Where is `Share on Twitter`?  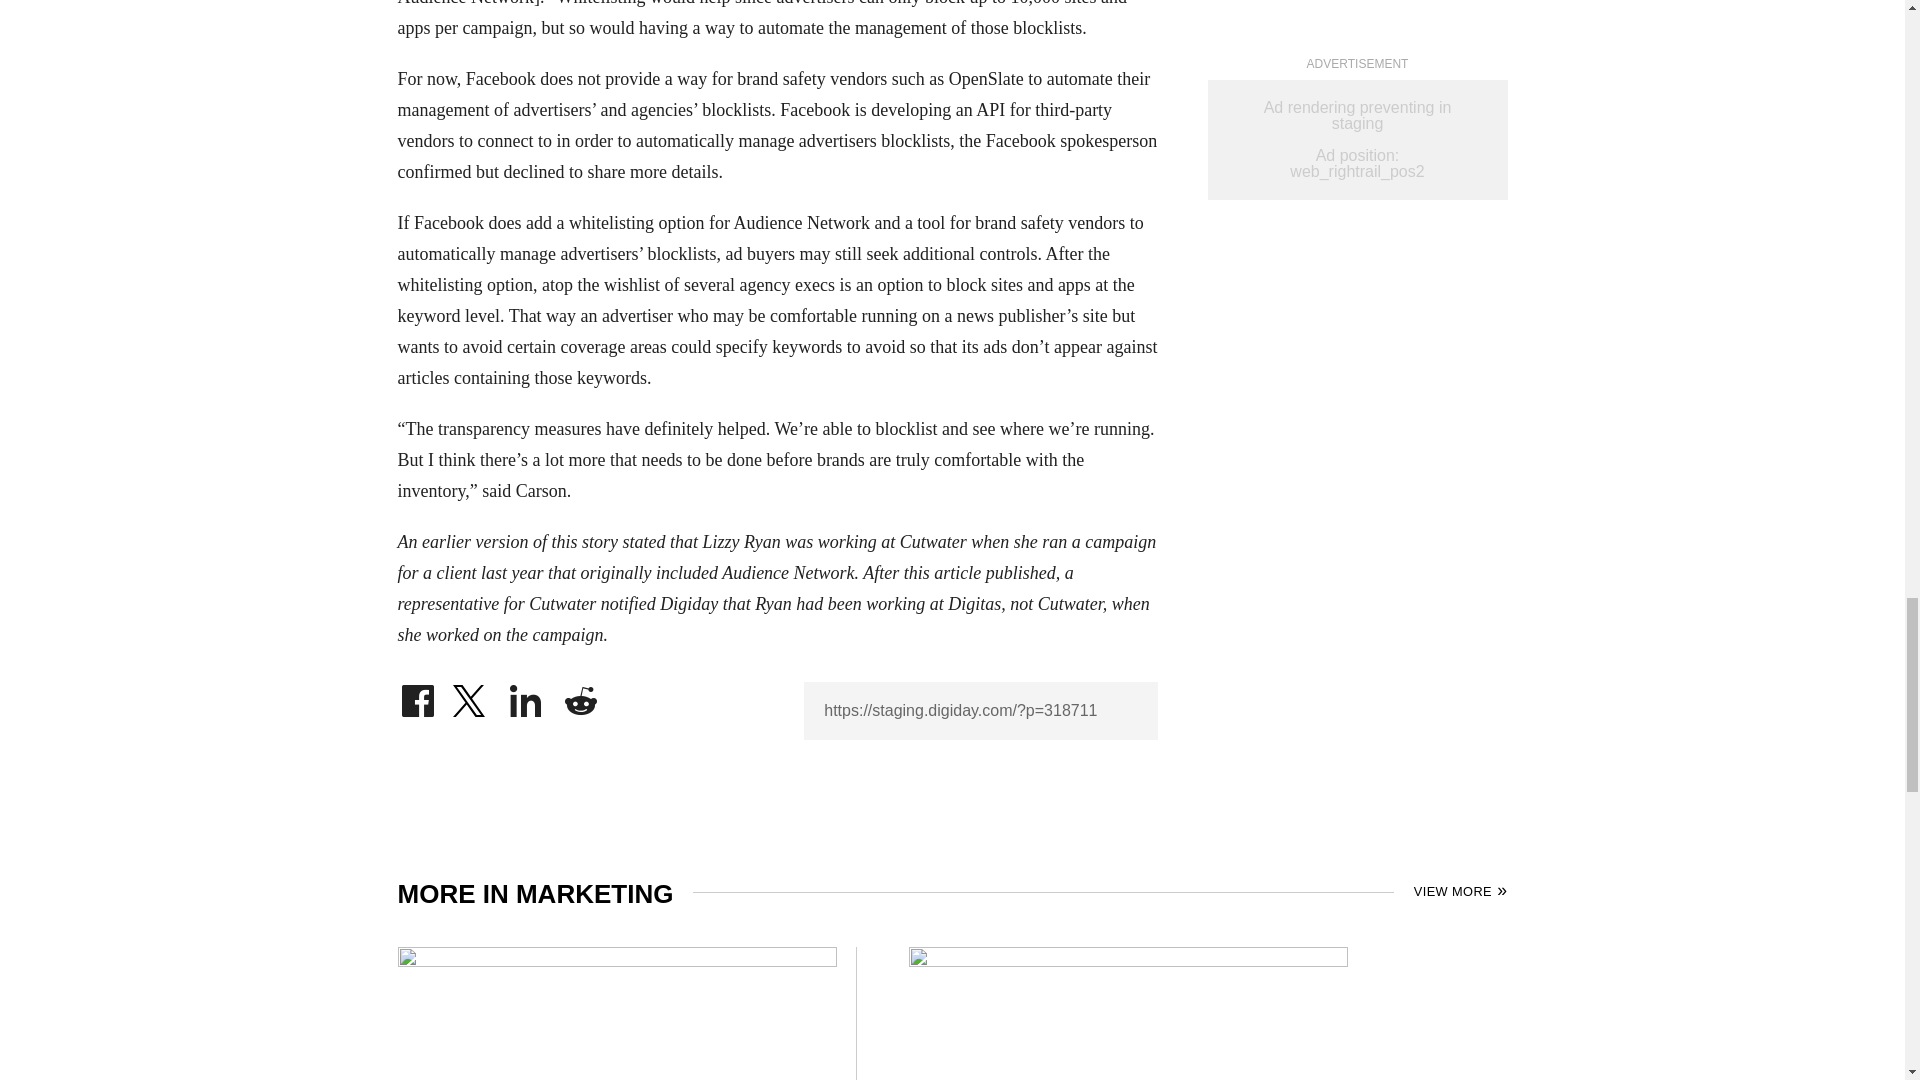
Share on Twitter is located at coordinates (471, 696).